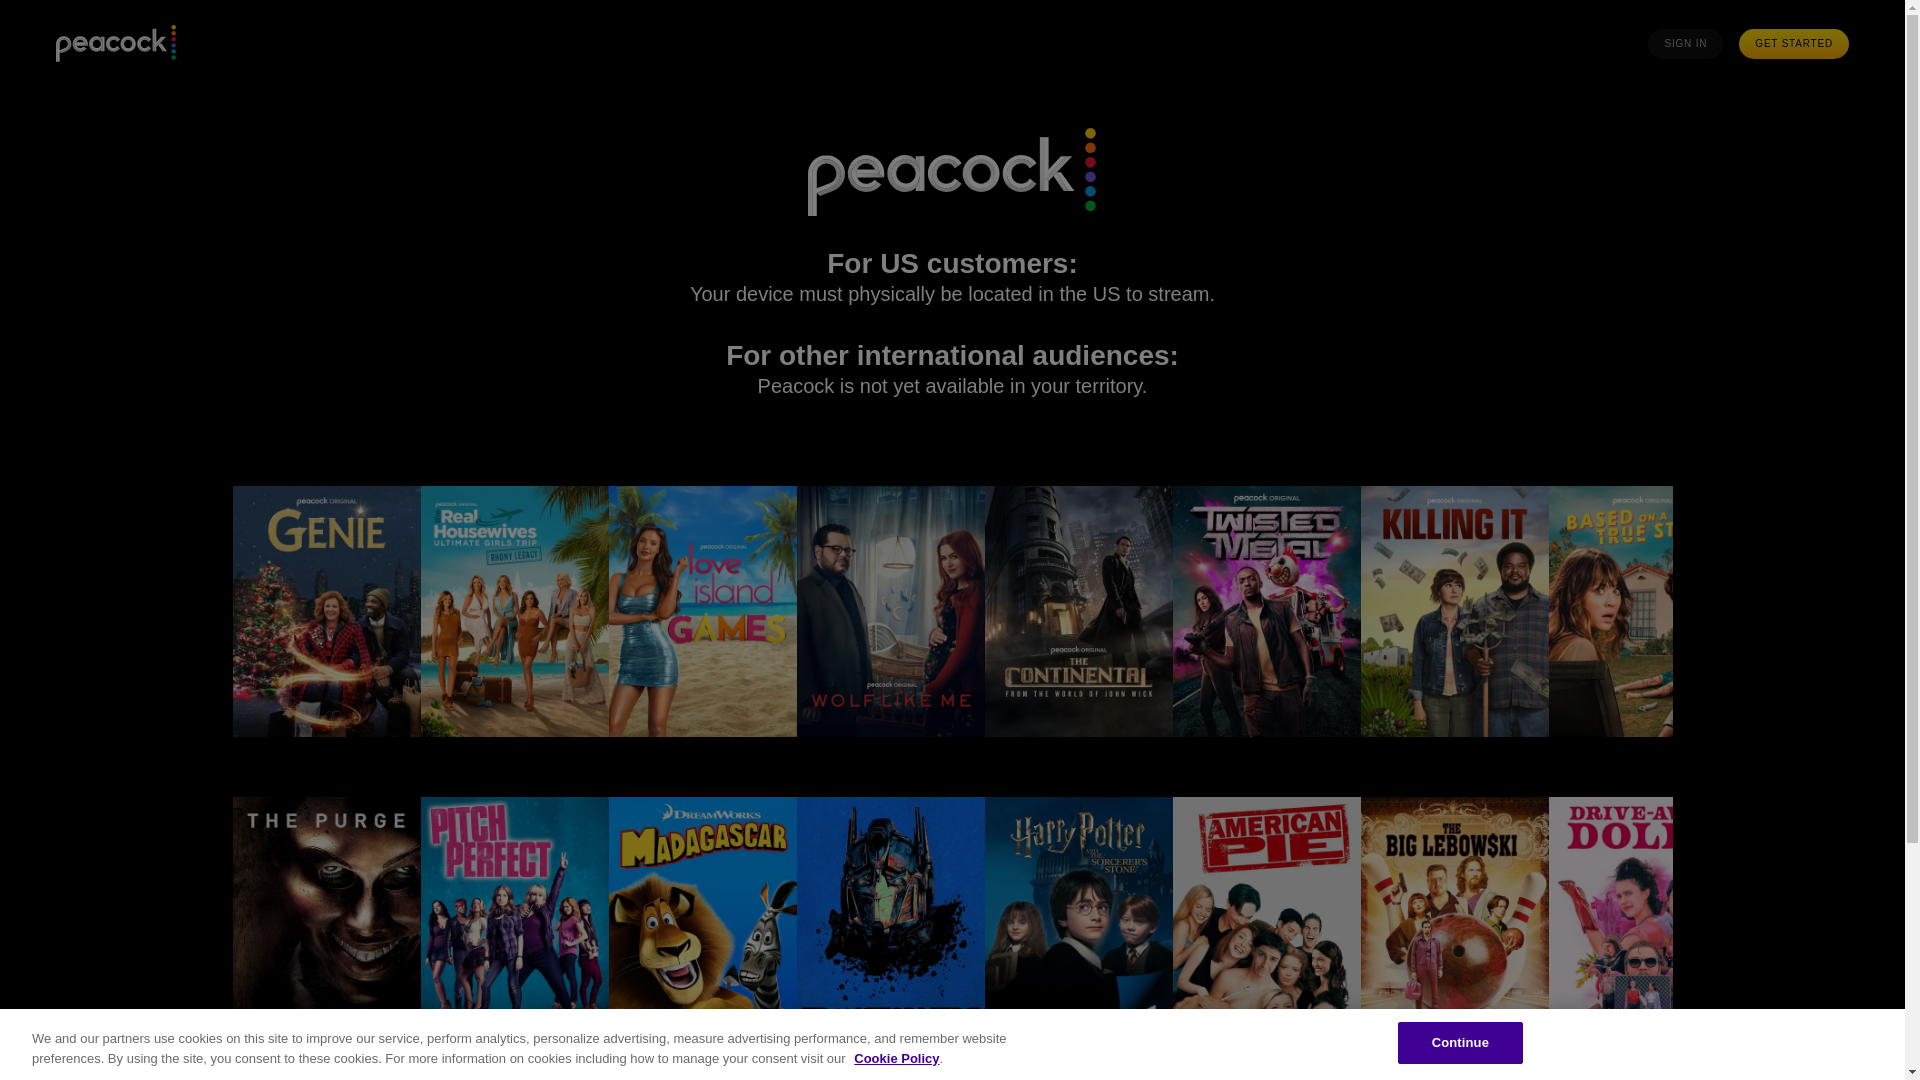 The height and width of the screenshot is (1080, 1920). What do you see at coordinates (1794, 44) in the screenshot?
I see `GET STARTED` at bounding box center [1794, 44].